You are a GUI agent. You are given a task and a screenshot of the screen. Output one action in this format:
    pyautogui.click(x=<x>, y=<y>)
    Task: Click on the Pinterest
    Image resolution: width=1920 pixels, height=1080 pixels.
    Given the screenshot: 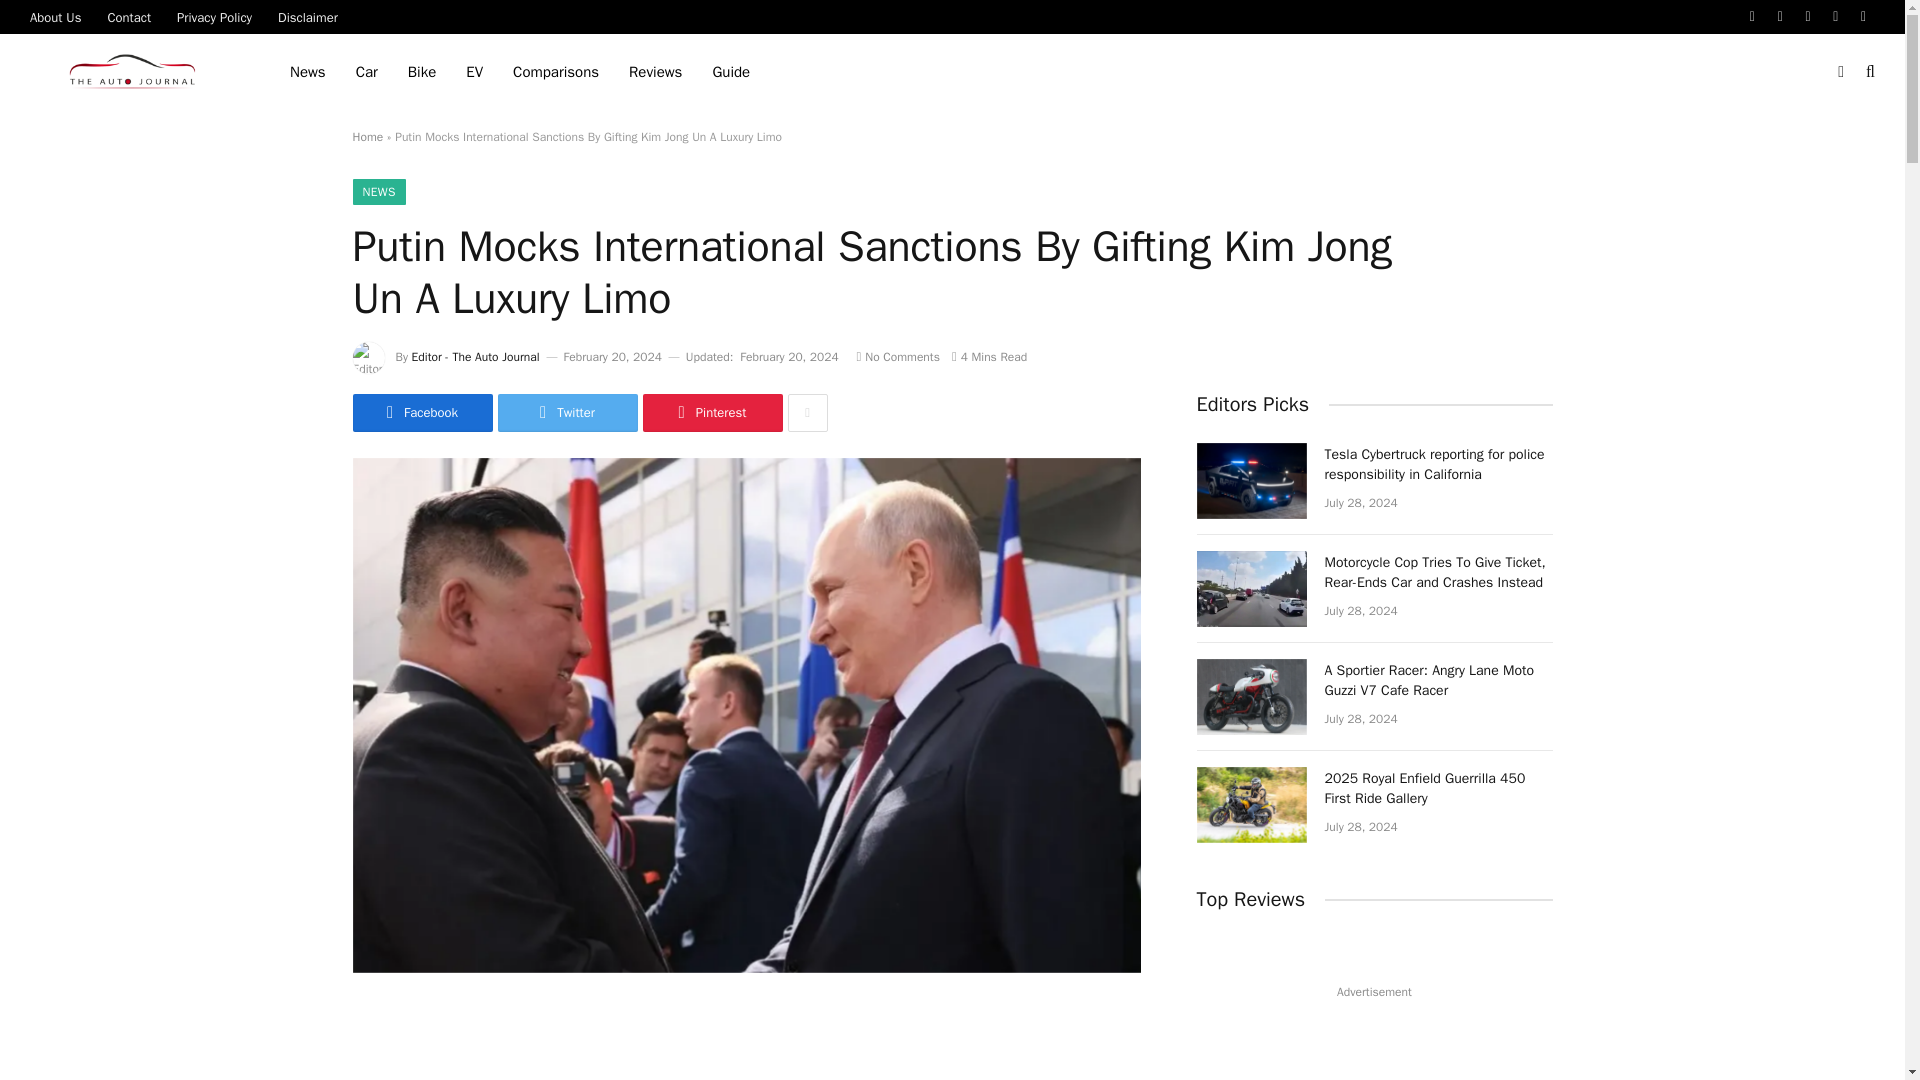 What is the action you would take?
    pyautogui.click(x=1836, y=16)
    